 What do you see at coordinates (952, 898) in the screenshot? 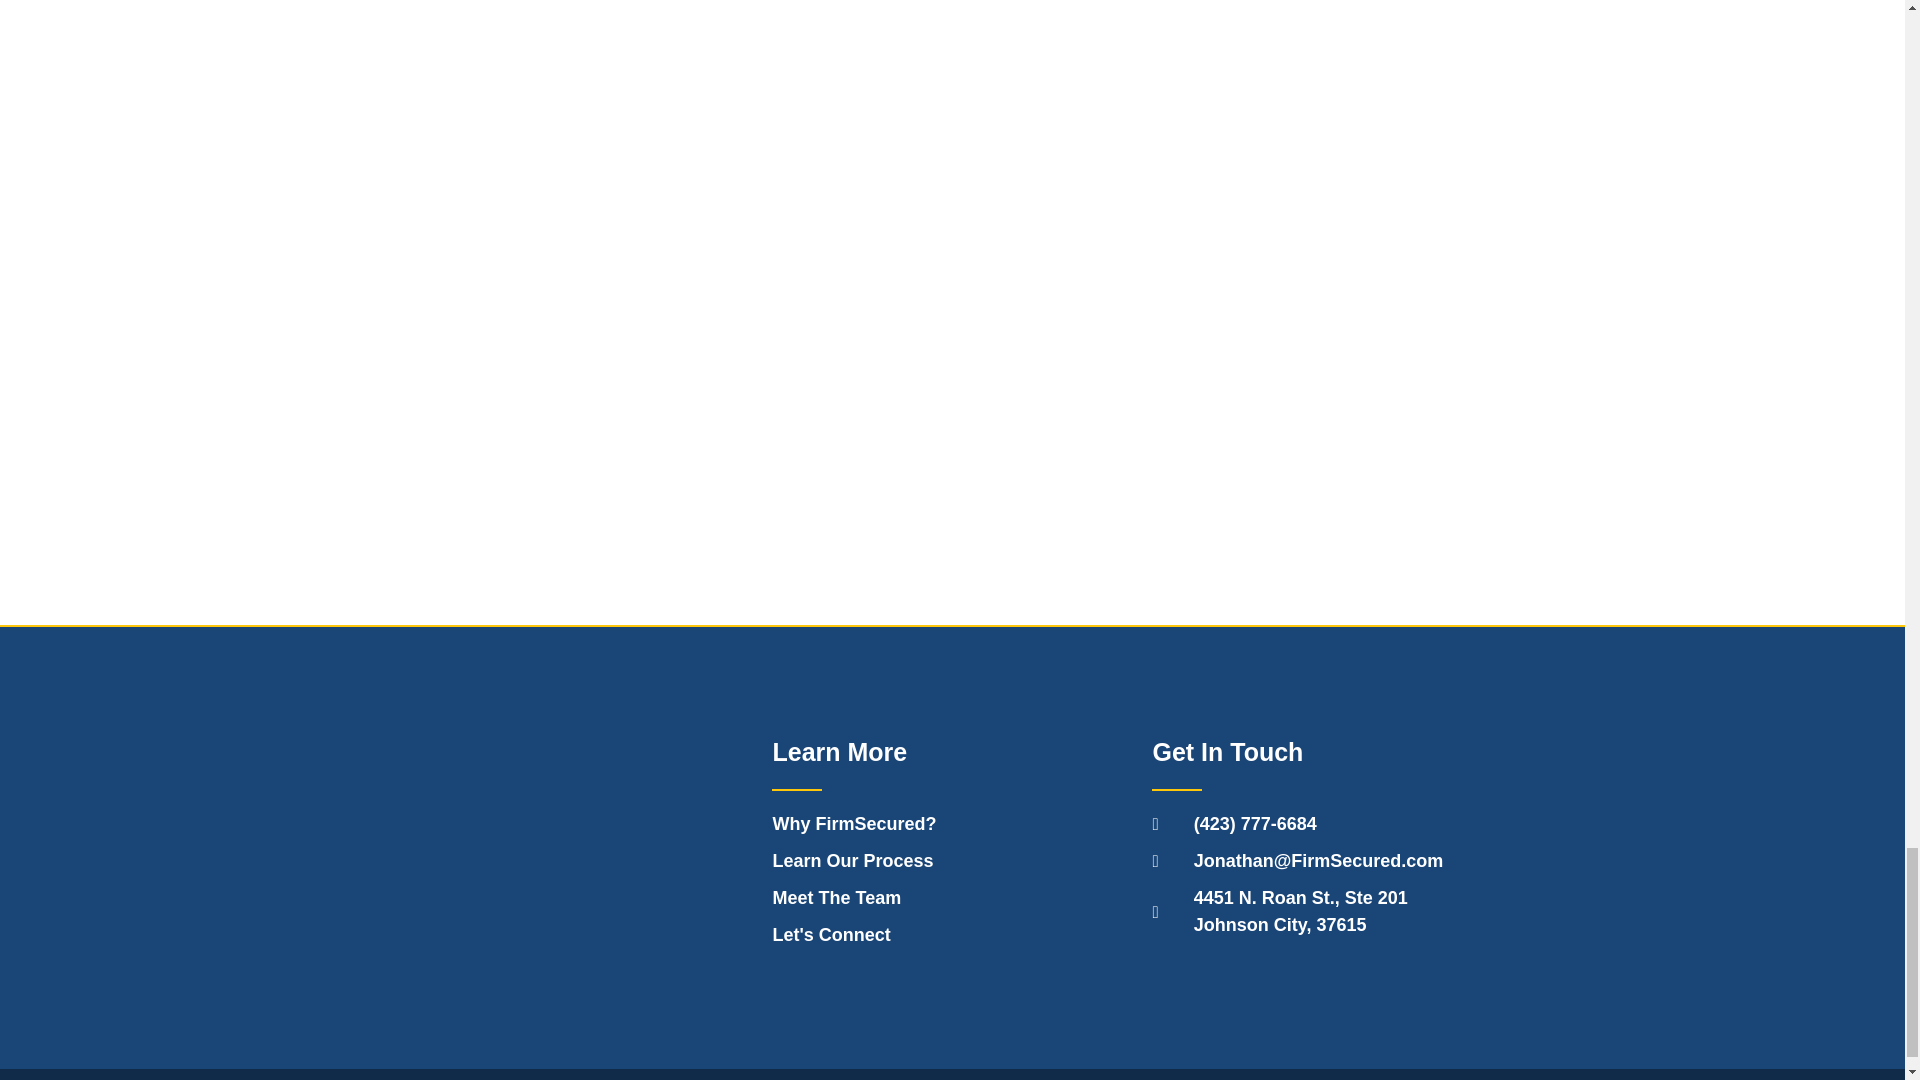
I see `Meet The Team` at bounding box center [952, 898].